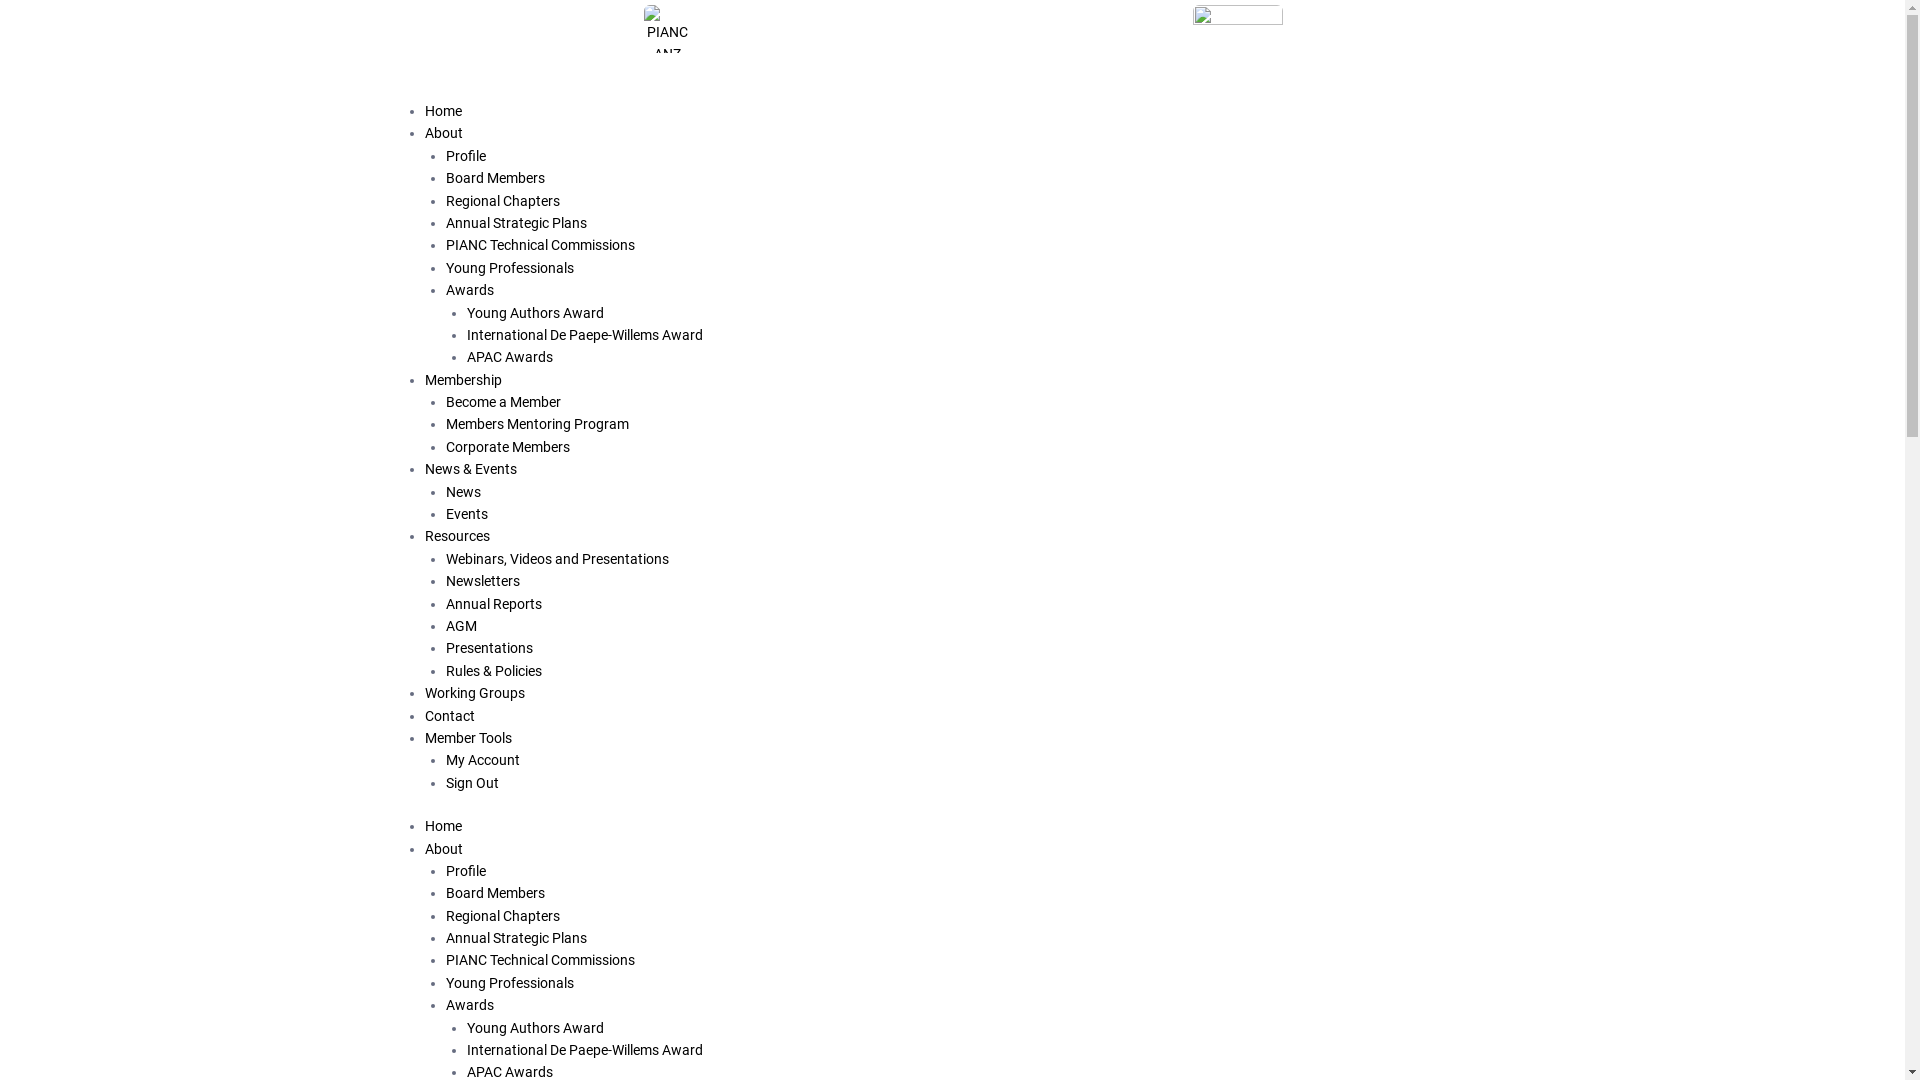 The height and width of the screenshot is (1080, 1920). I want to click on Awards, so click(470, 290).